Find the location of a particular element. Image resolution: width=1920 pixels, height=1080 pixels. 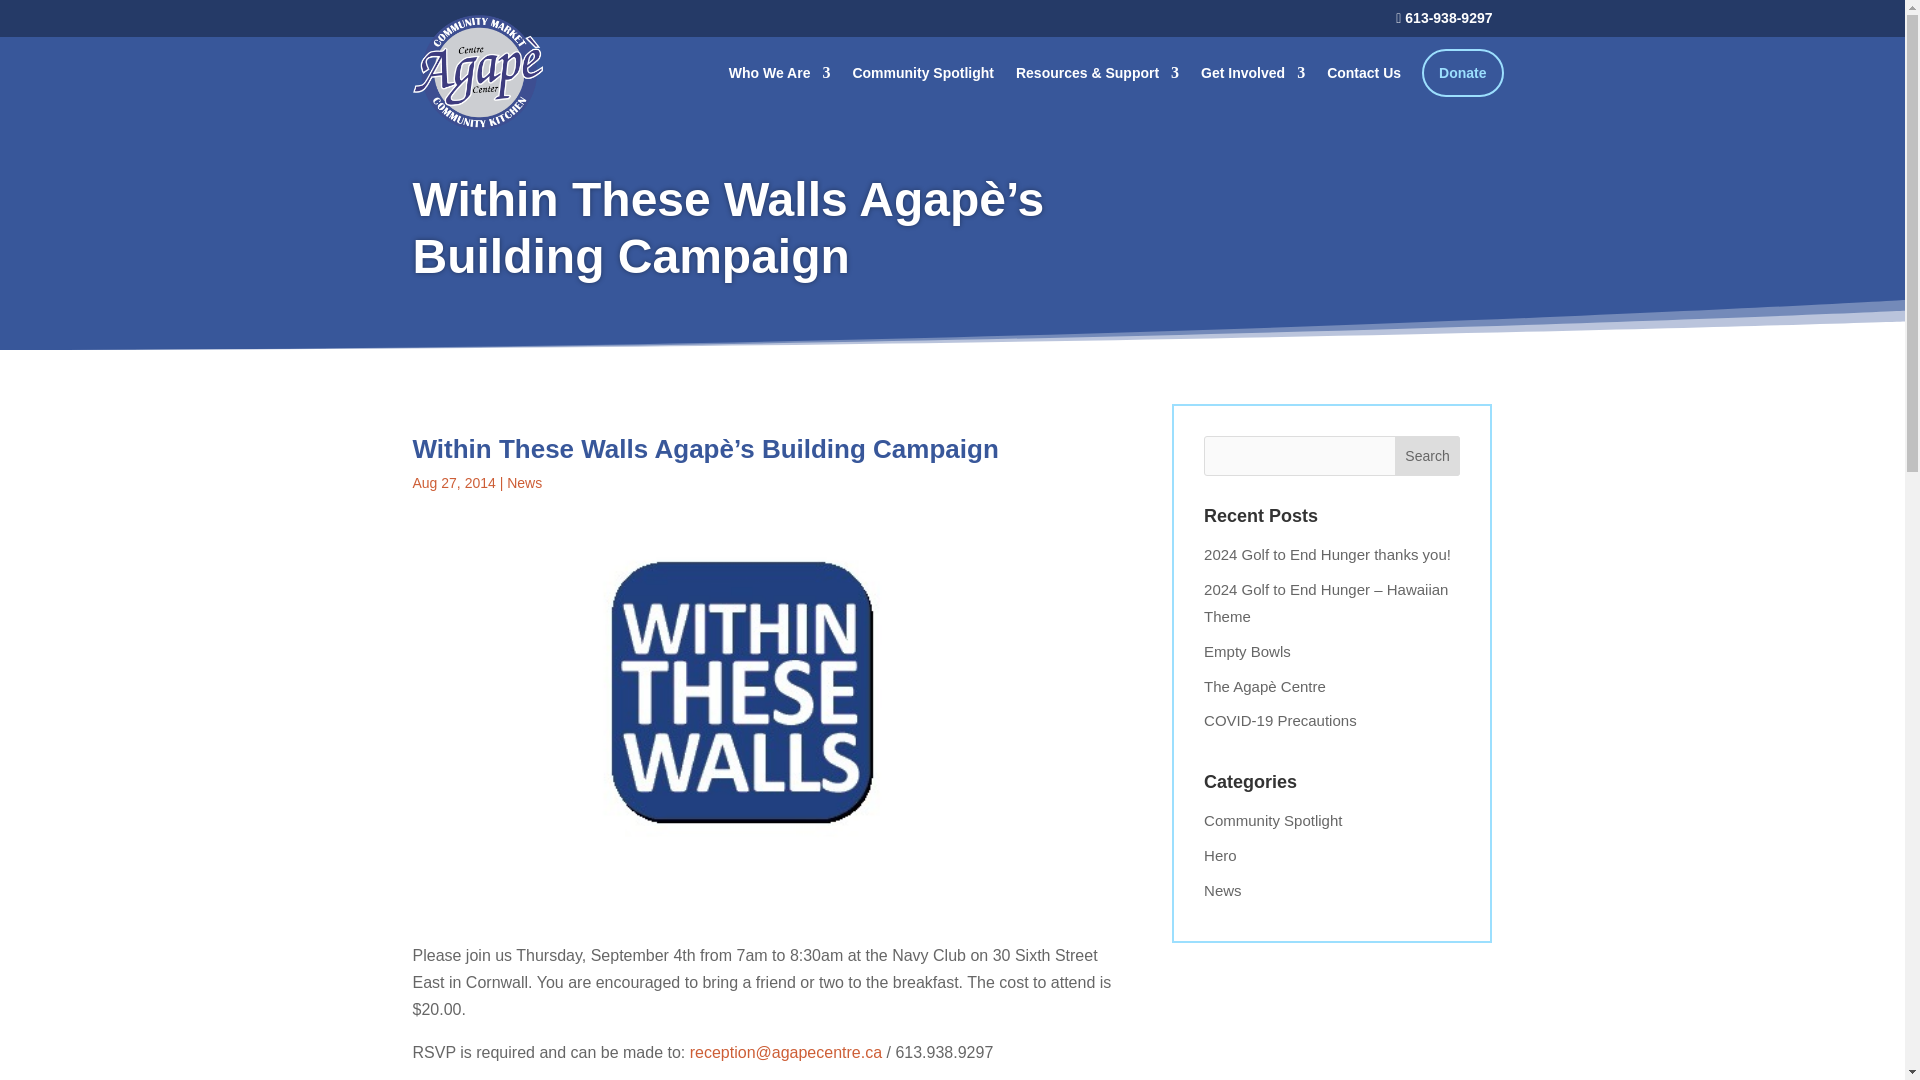

Donate is located at coordinates (1462, 72).